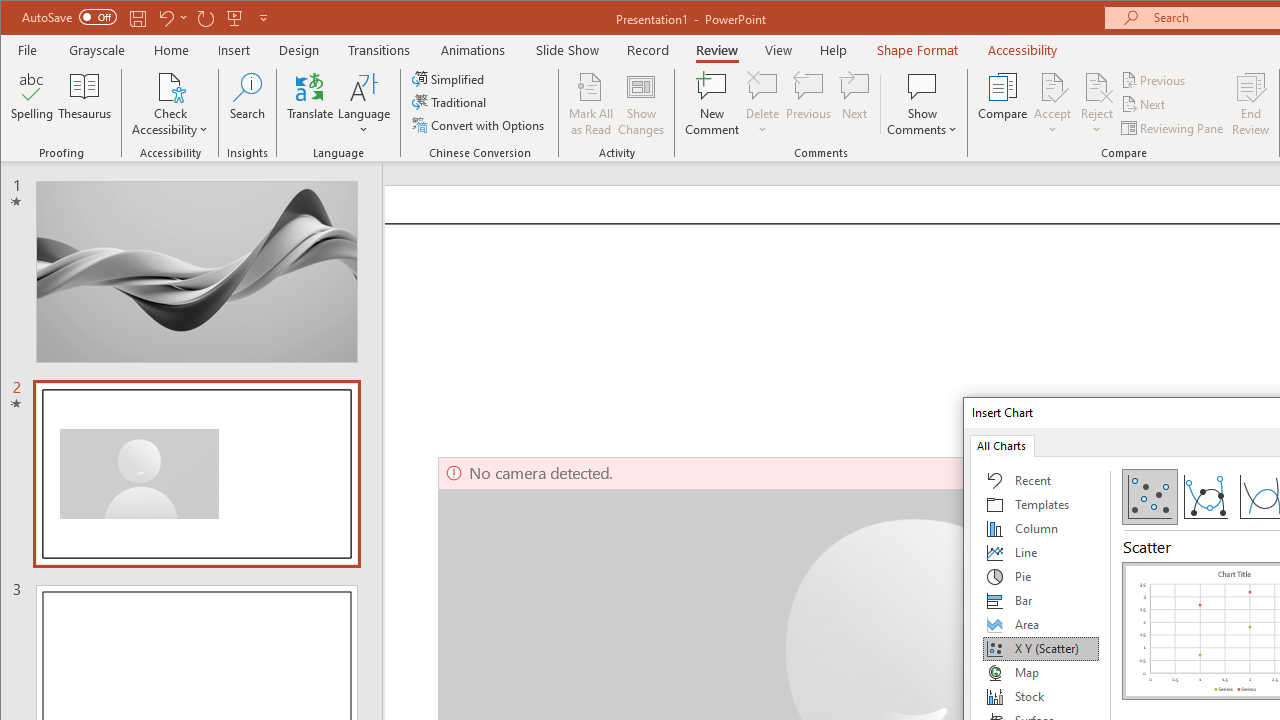 Image resolution: width=1280 pixels, height=720 pixels. What do you see at coordinates (712, 104) in the screenshot?
I see `New Comment` at bounding box center [712, 104].